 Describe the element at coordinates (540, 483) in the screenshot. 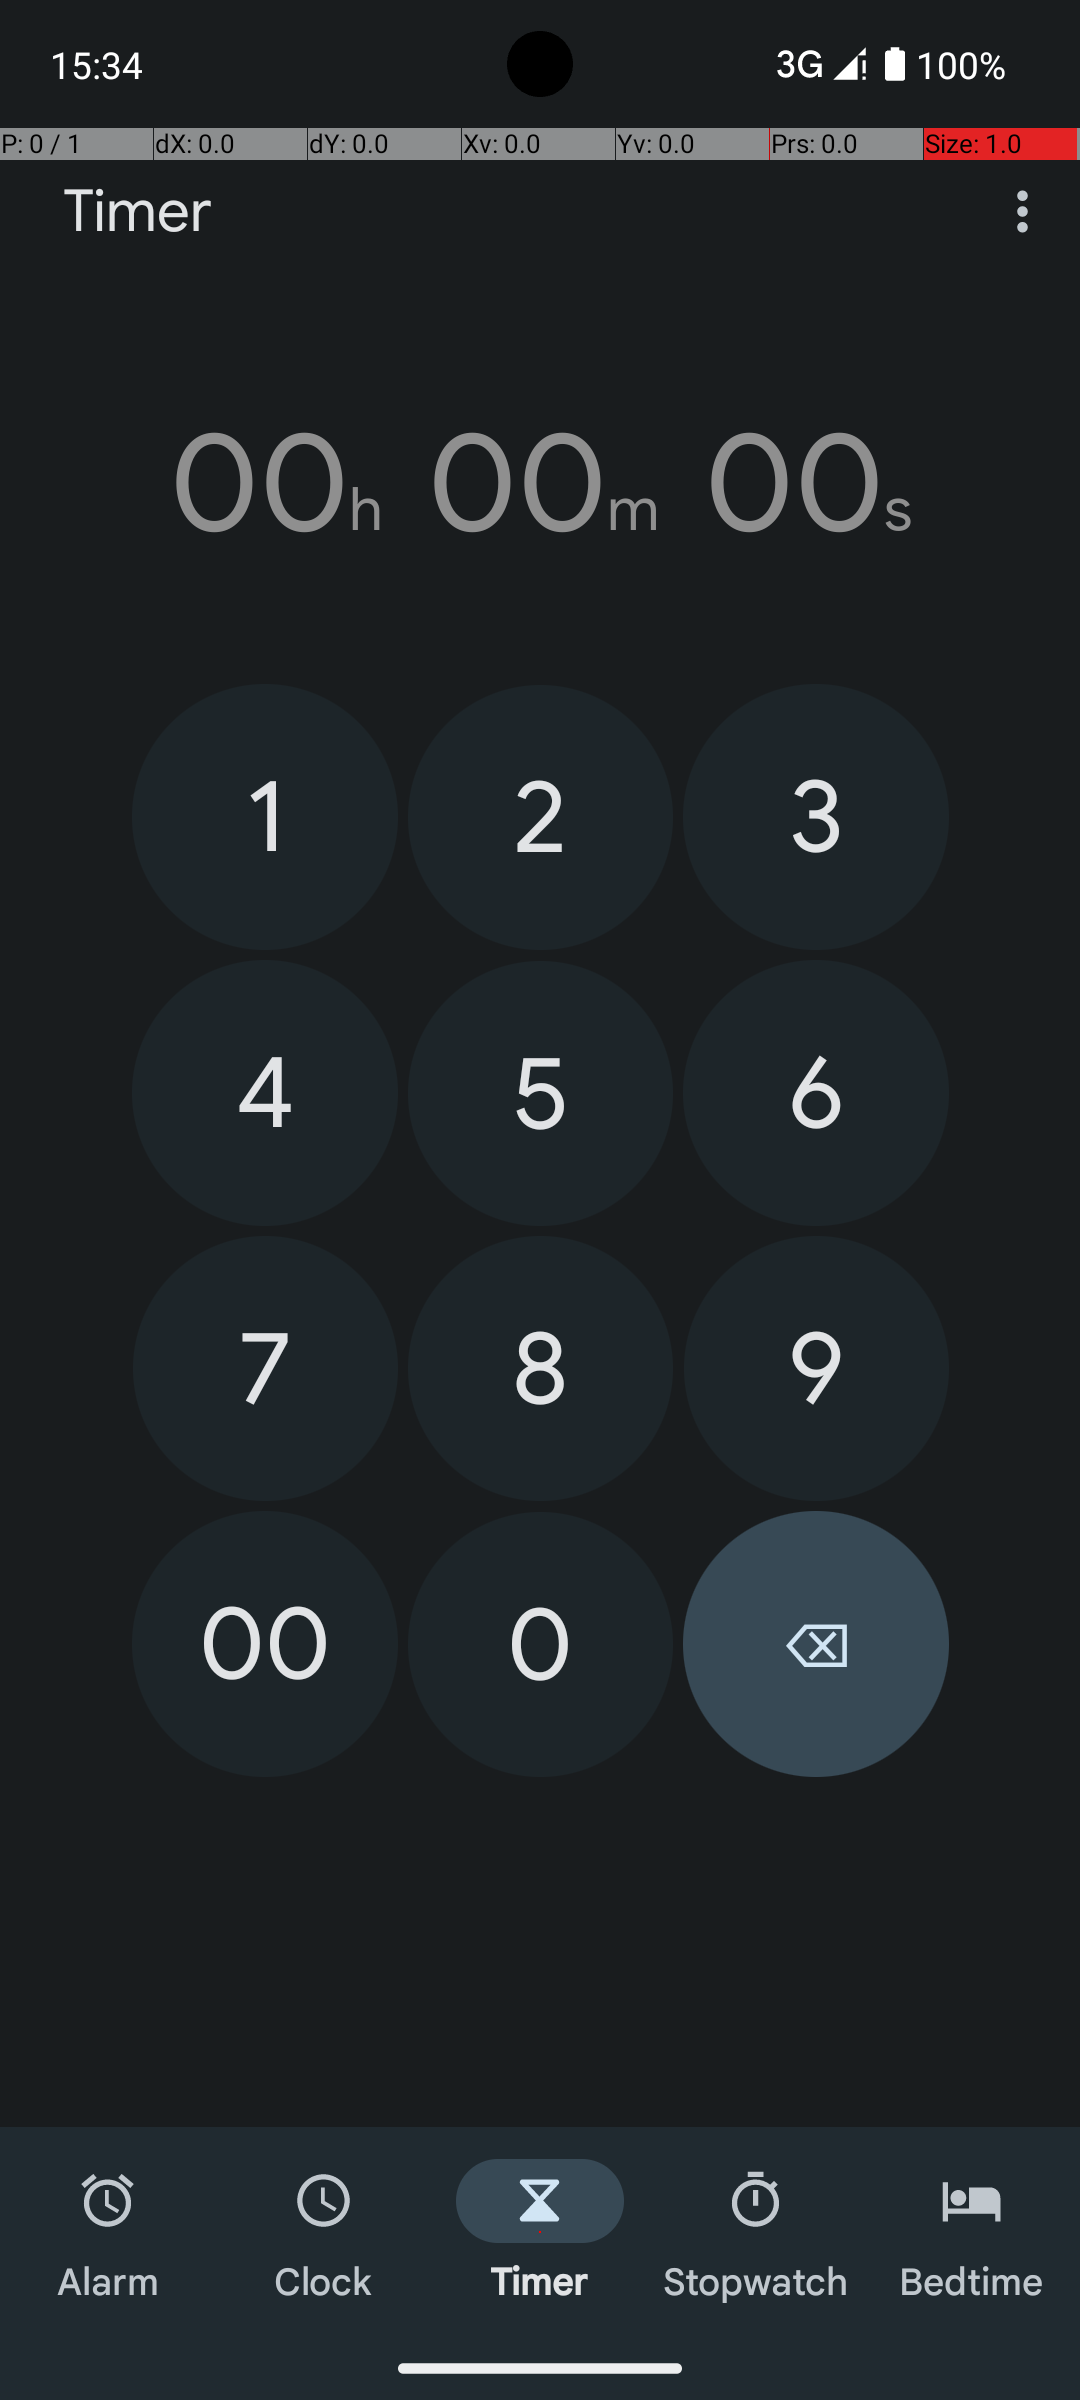

I see `00h 00m 00s` at that location.